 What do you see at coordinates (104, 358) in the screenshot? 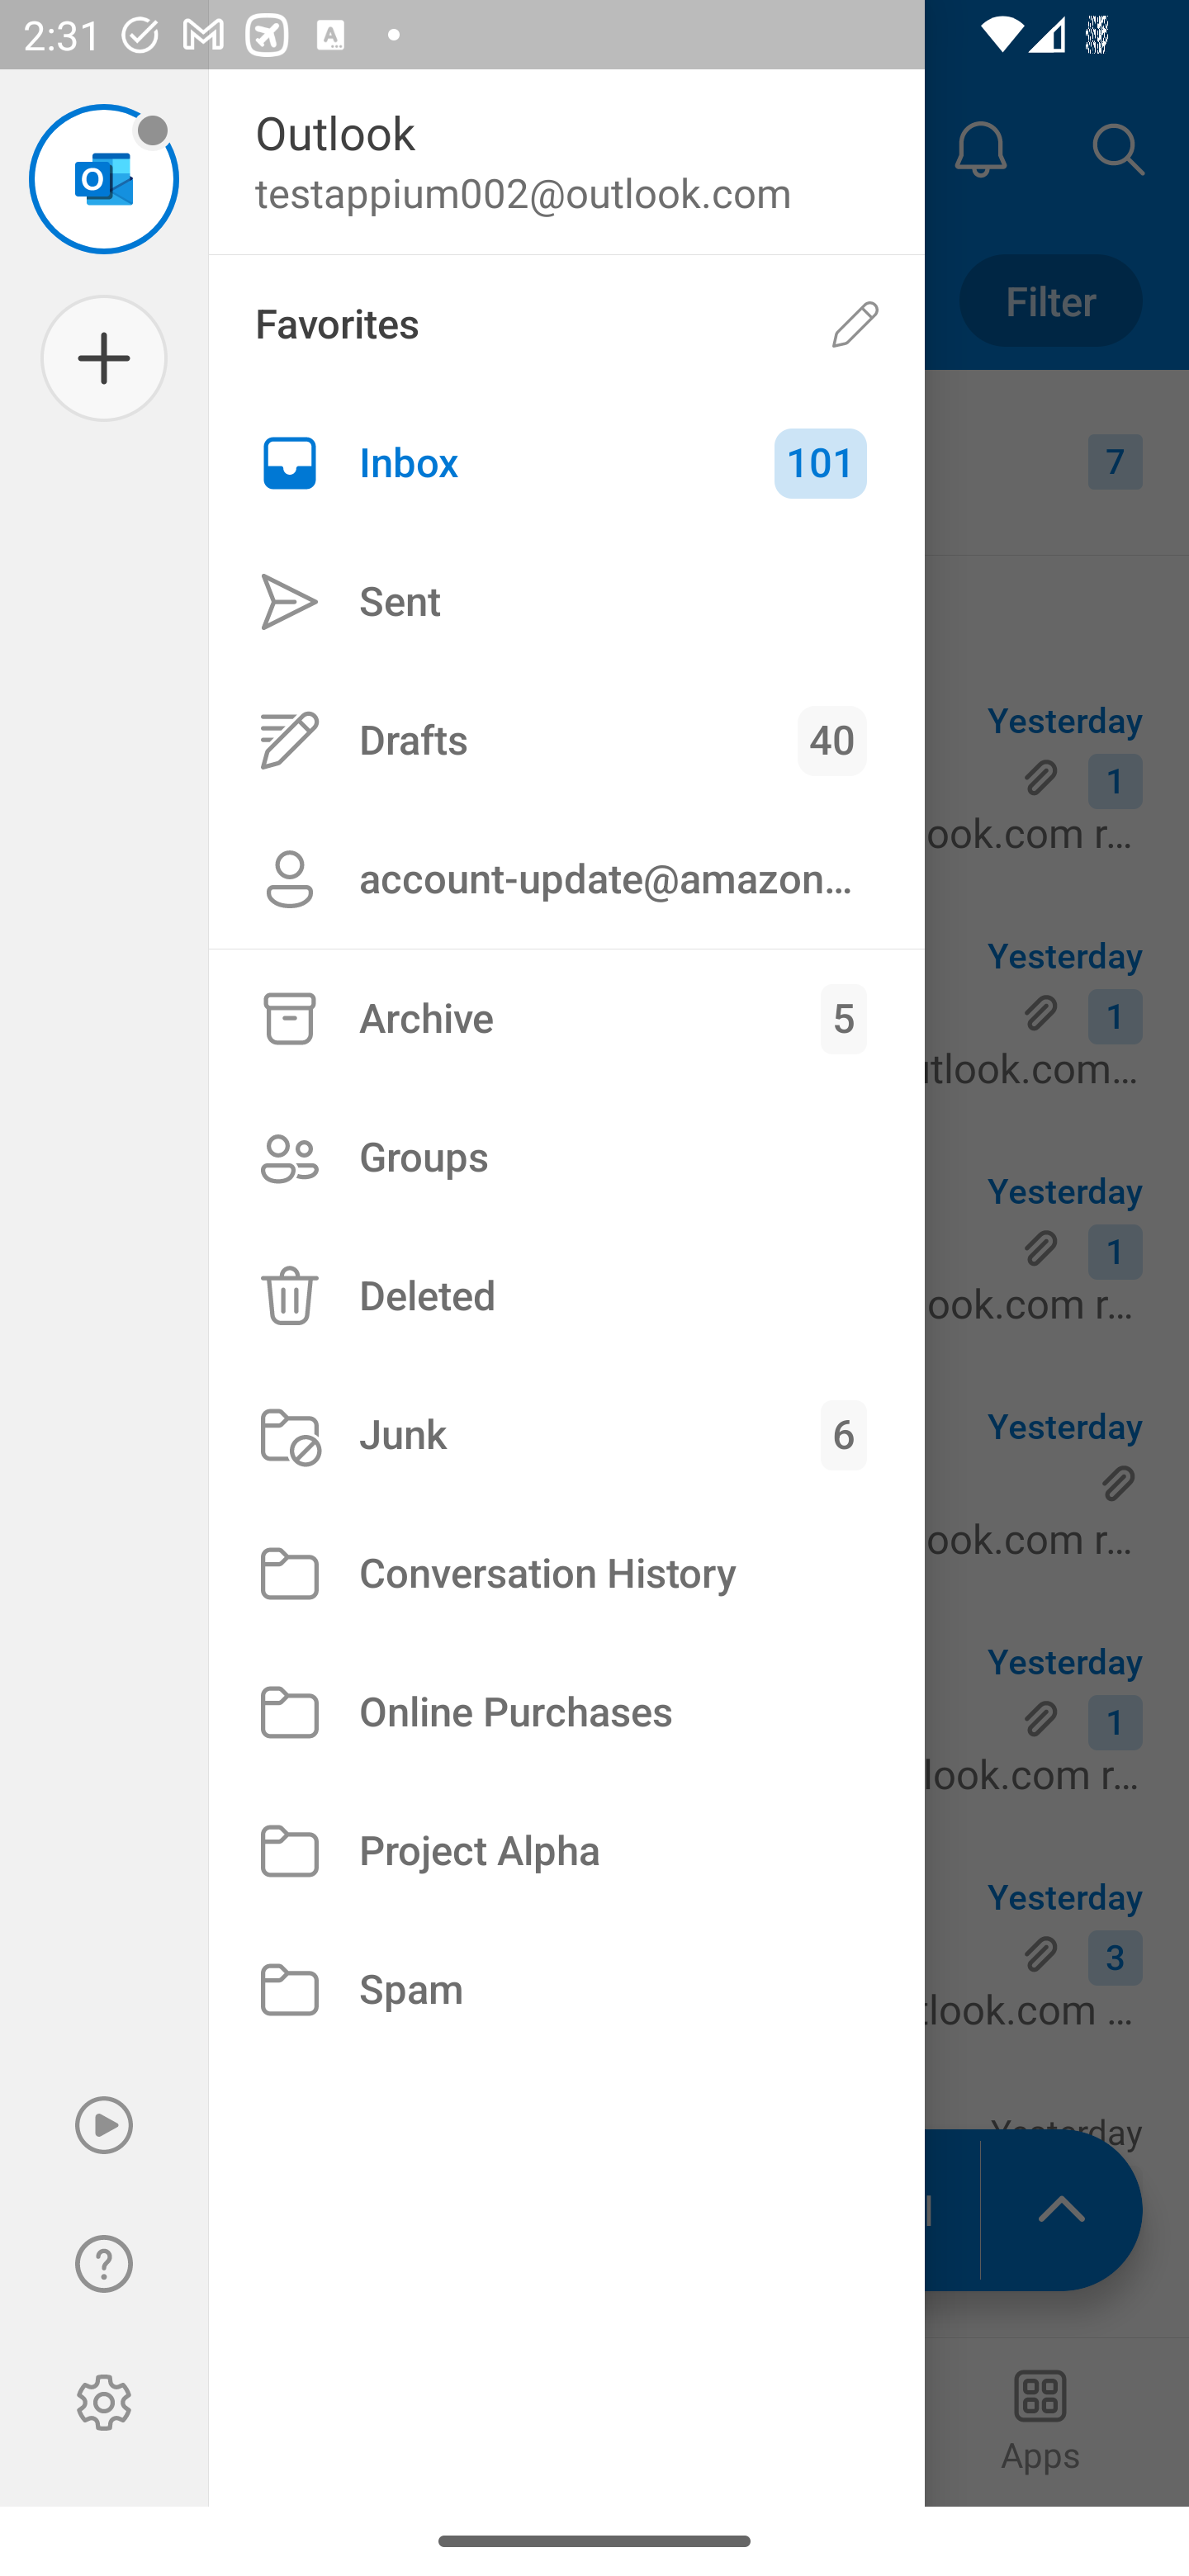
I see `Add account` at bounding box center [104, 358].